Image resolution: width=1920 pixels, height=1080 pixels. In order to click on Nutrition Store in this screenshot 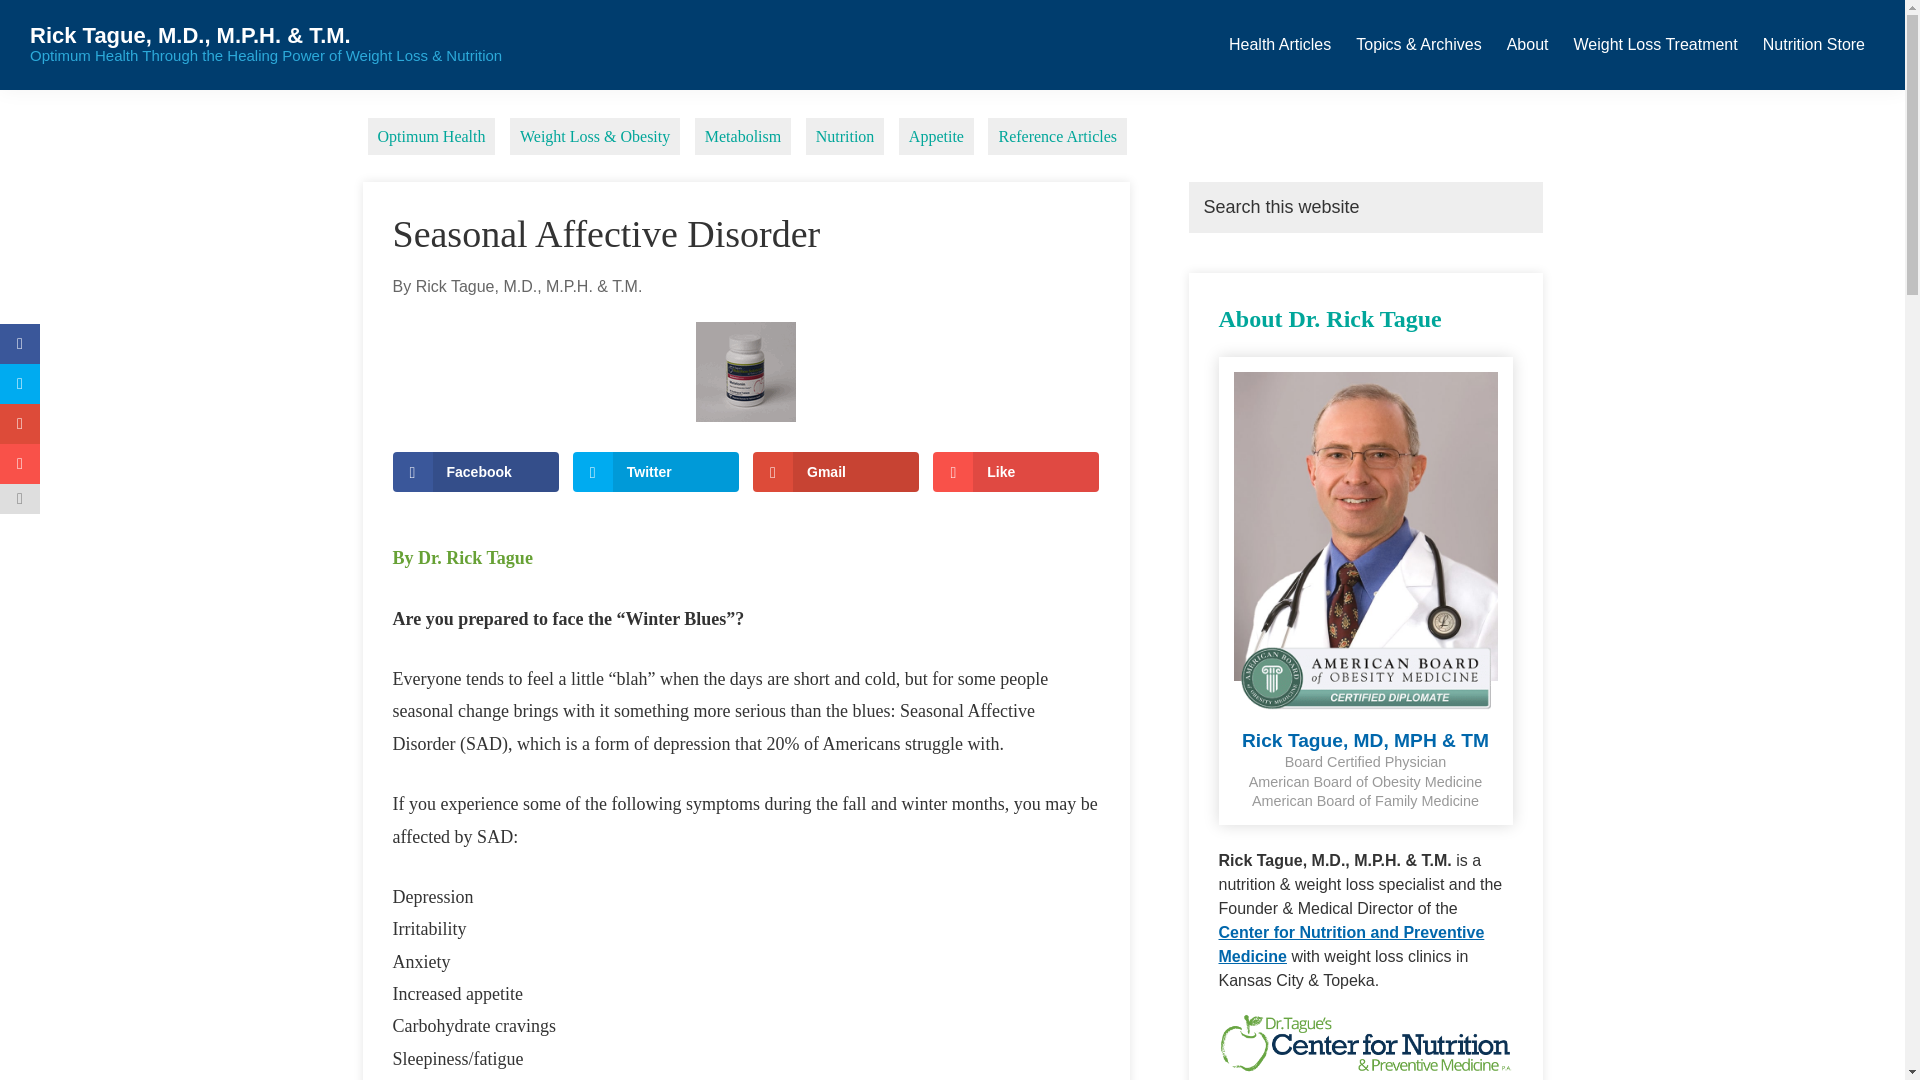, I will do `click(1814, 44)`.